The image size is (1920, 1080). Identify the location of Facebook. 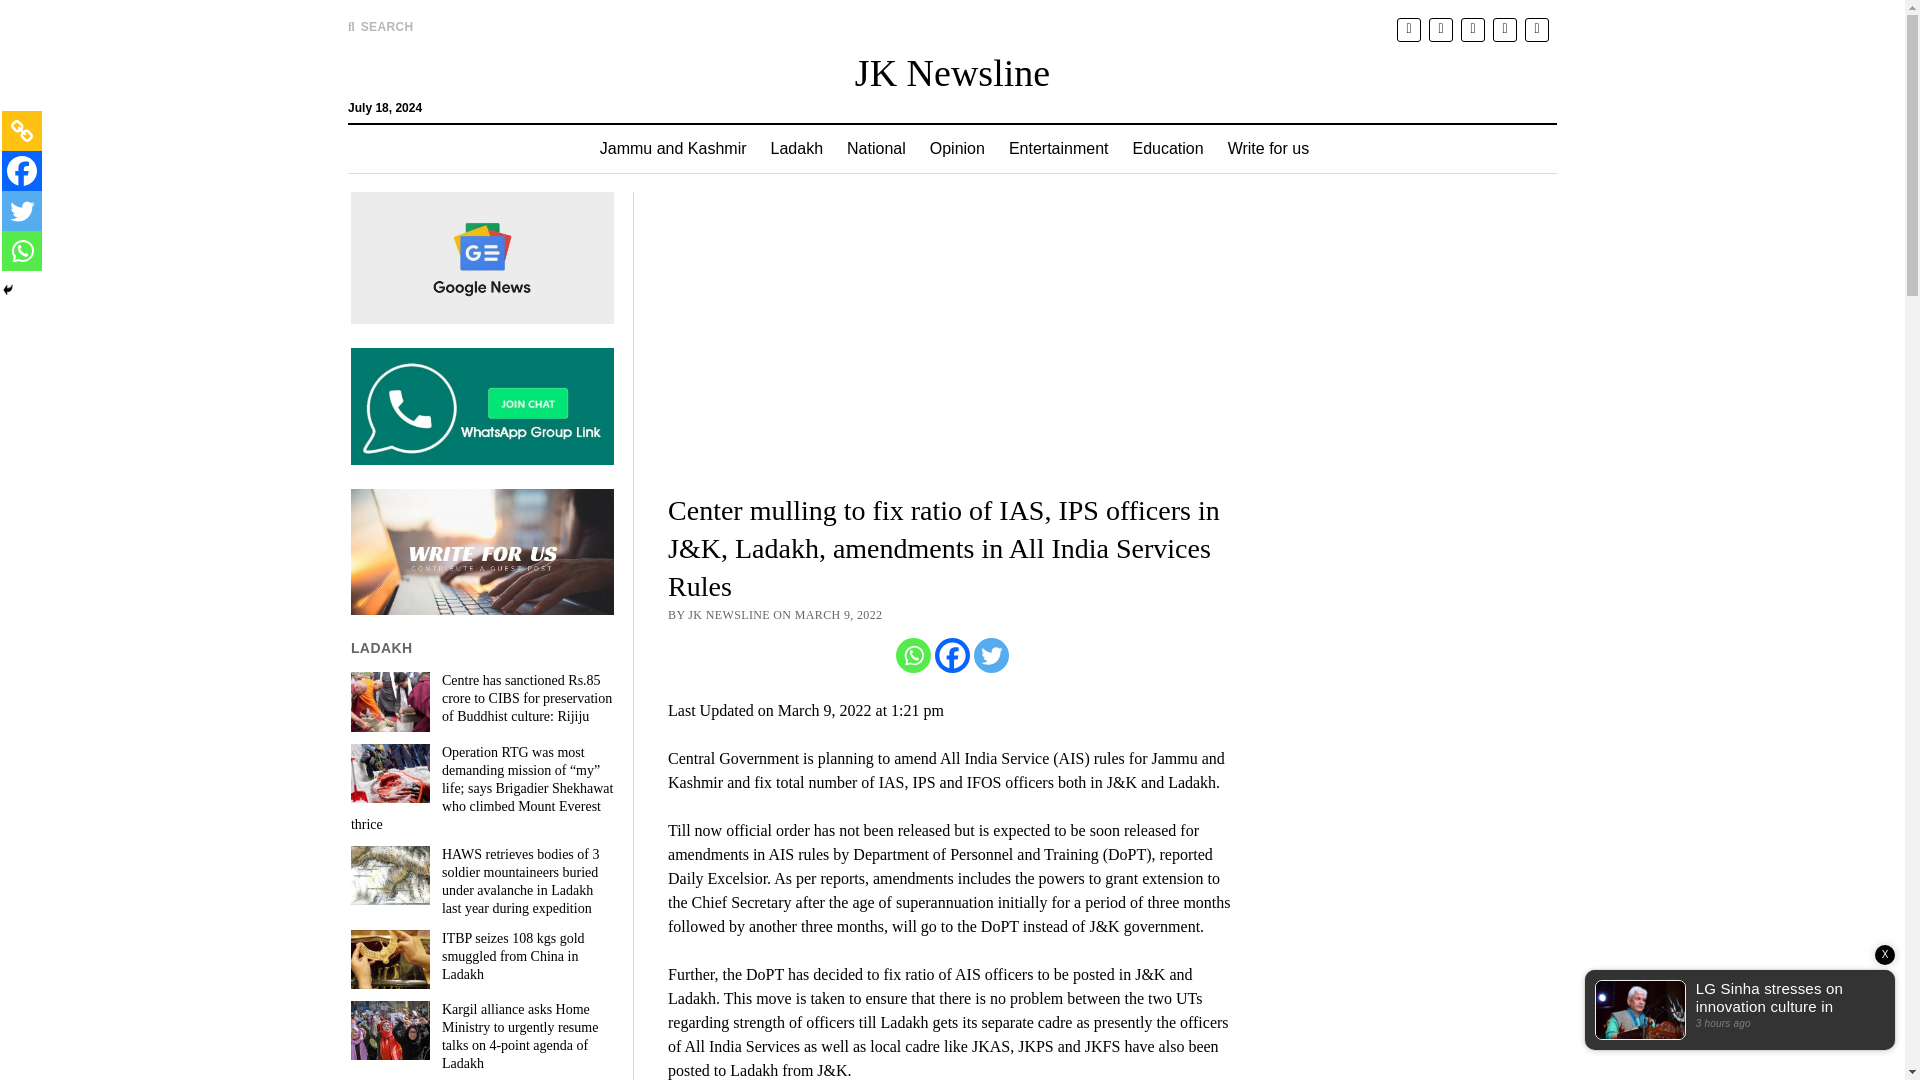
(22, 171).